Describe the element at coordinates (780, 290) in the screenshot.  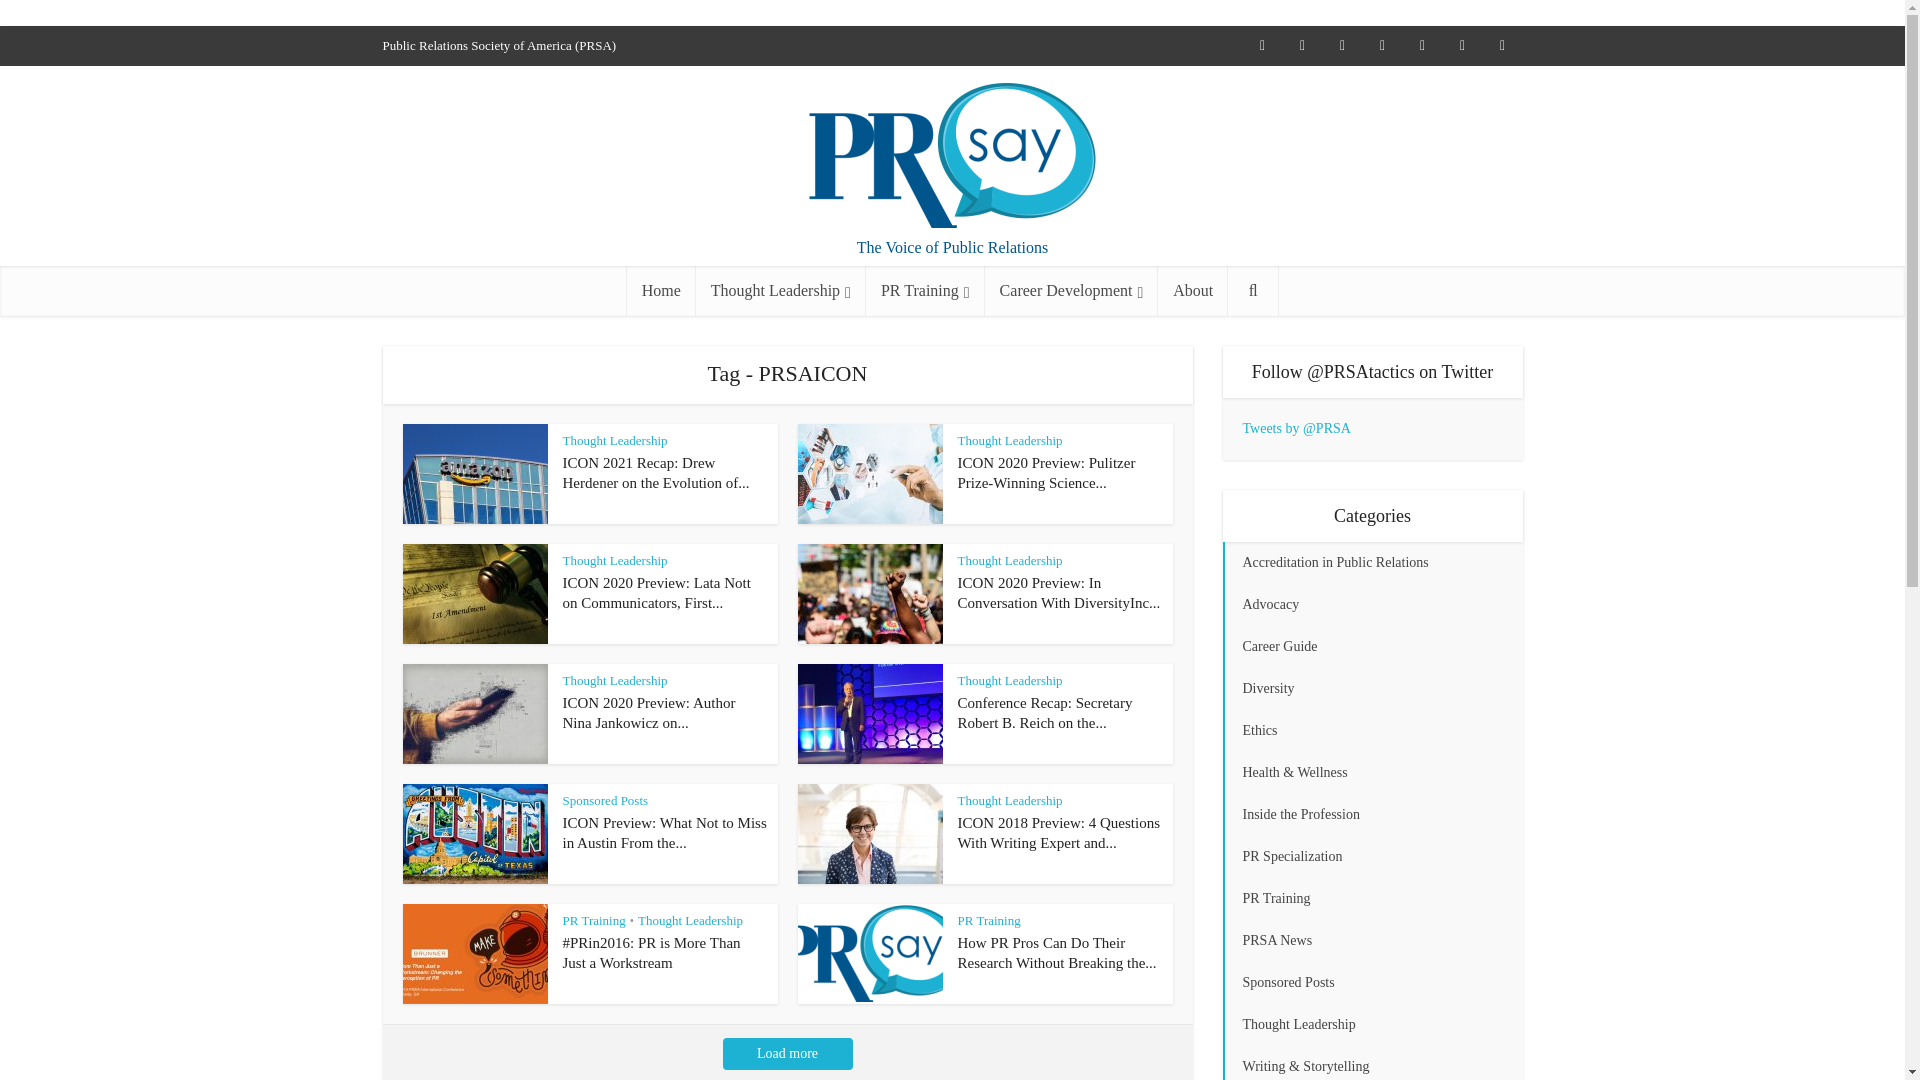
I see `Thought Leadership` at that location.